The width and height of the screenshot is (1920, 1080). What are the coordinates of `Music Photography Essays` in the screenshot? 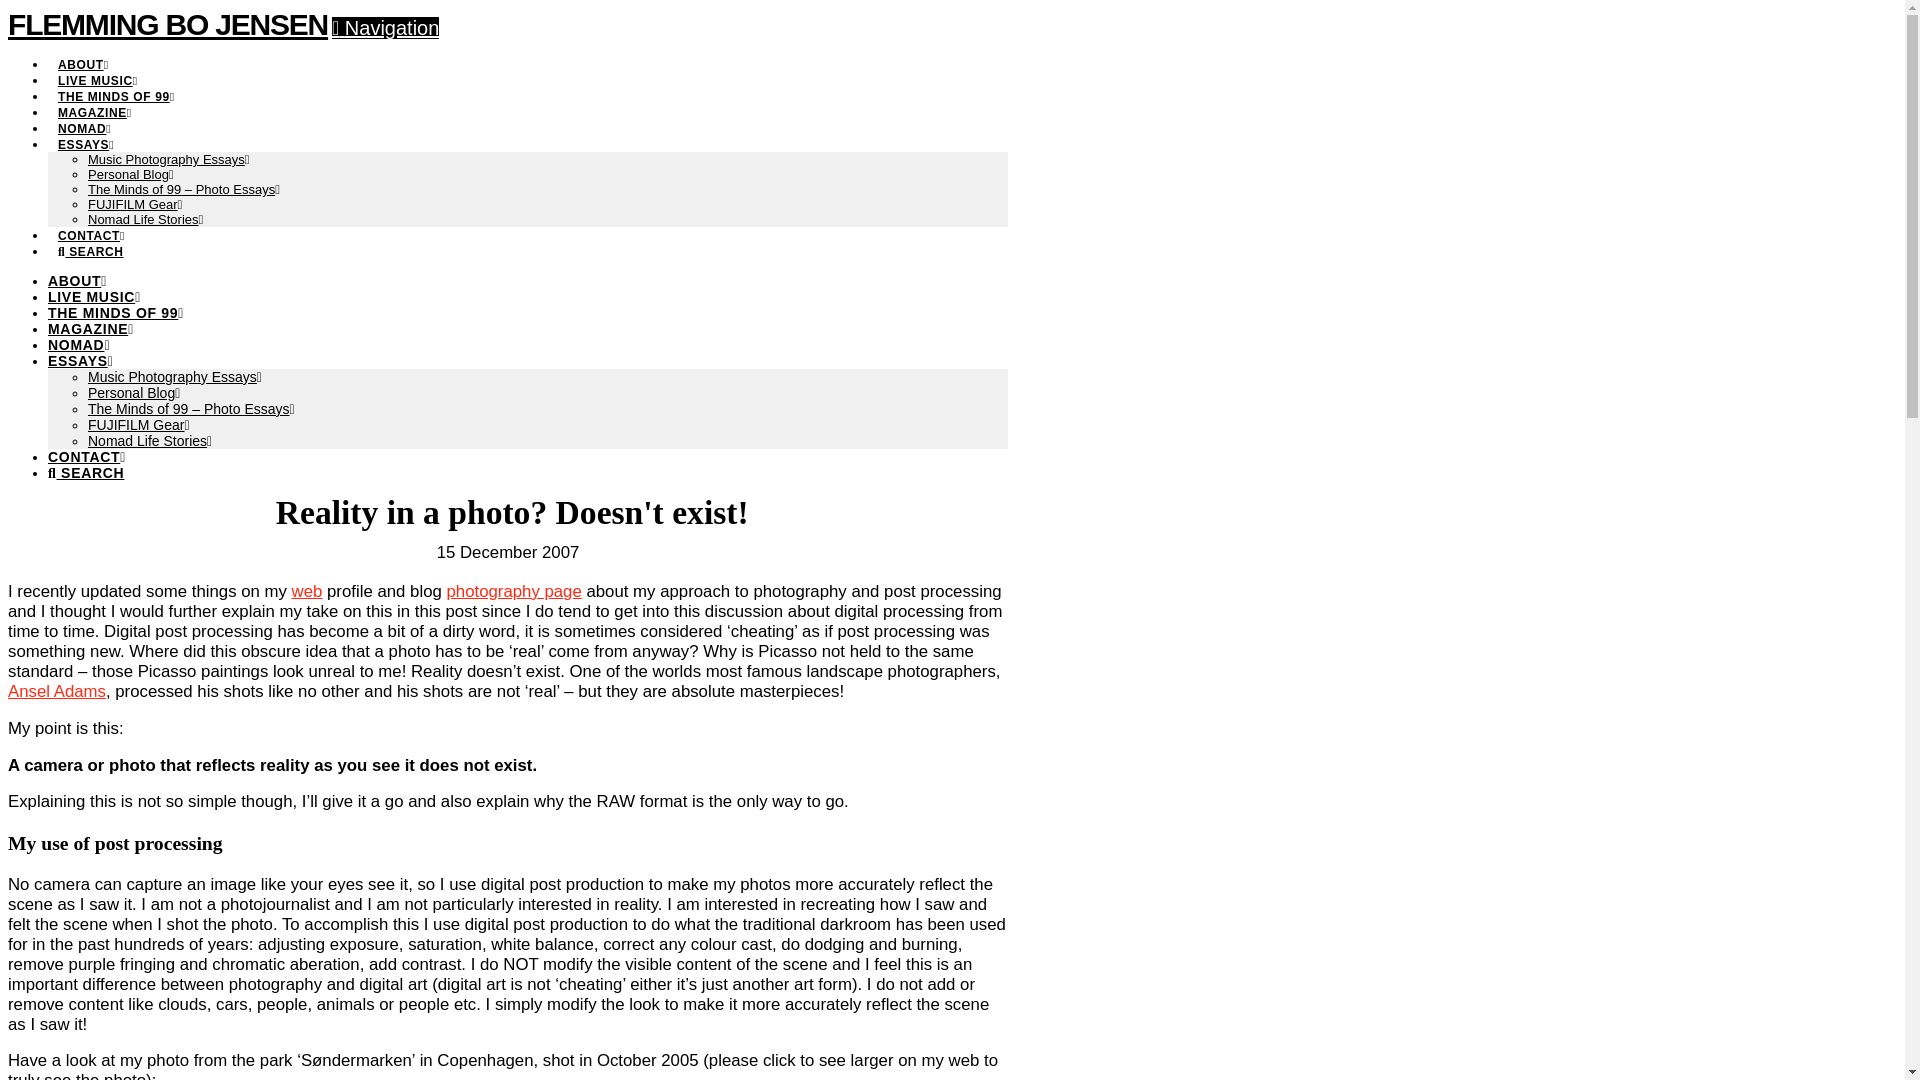 It's located at (174, 376).